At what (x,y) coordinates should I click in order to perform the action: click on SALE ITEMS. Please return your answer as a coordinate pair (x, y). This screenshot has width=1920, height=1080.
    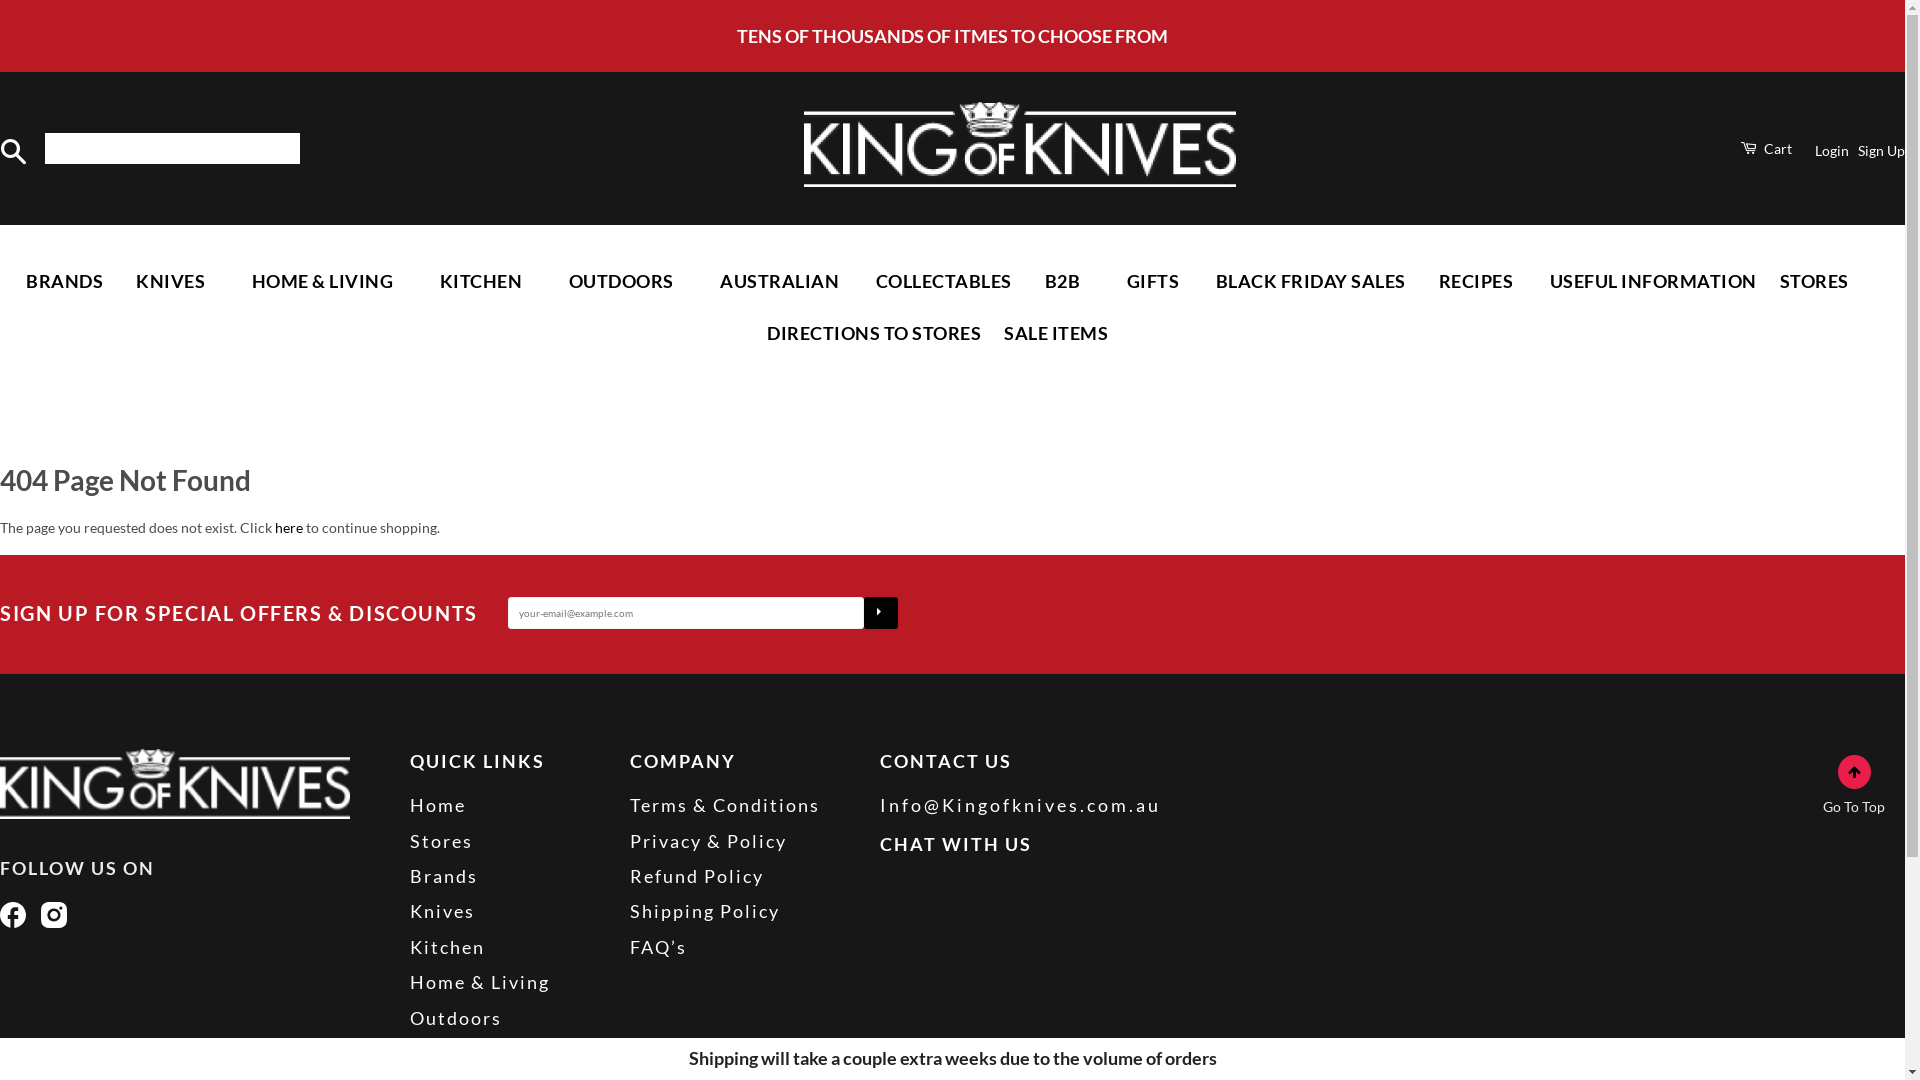
    Looking at the image, I should click on (1056, 333).